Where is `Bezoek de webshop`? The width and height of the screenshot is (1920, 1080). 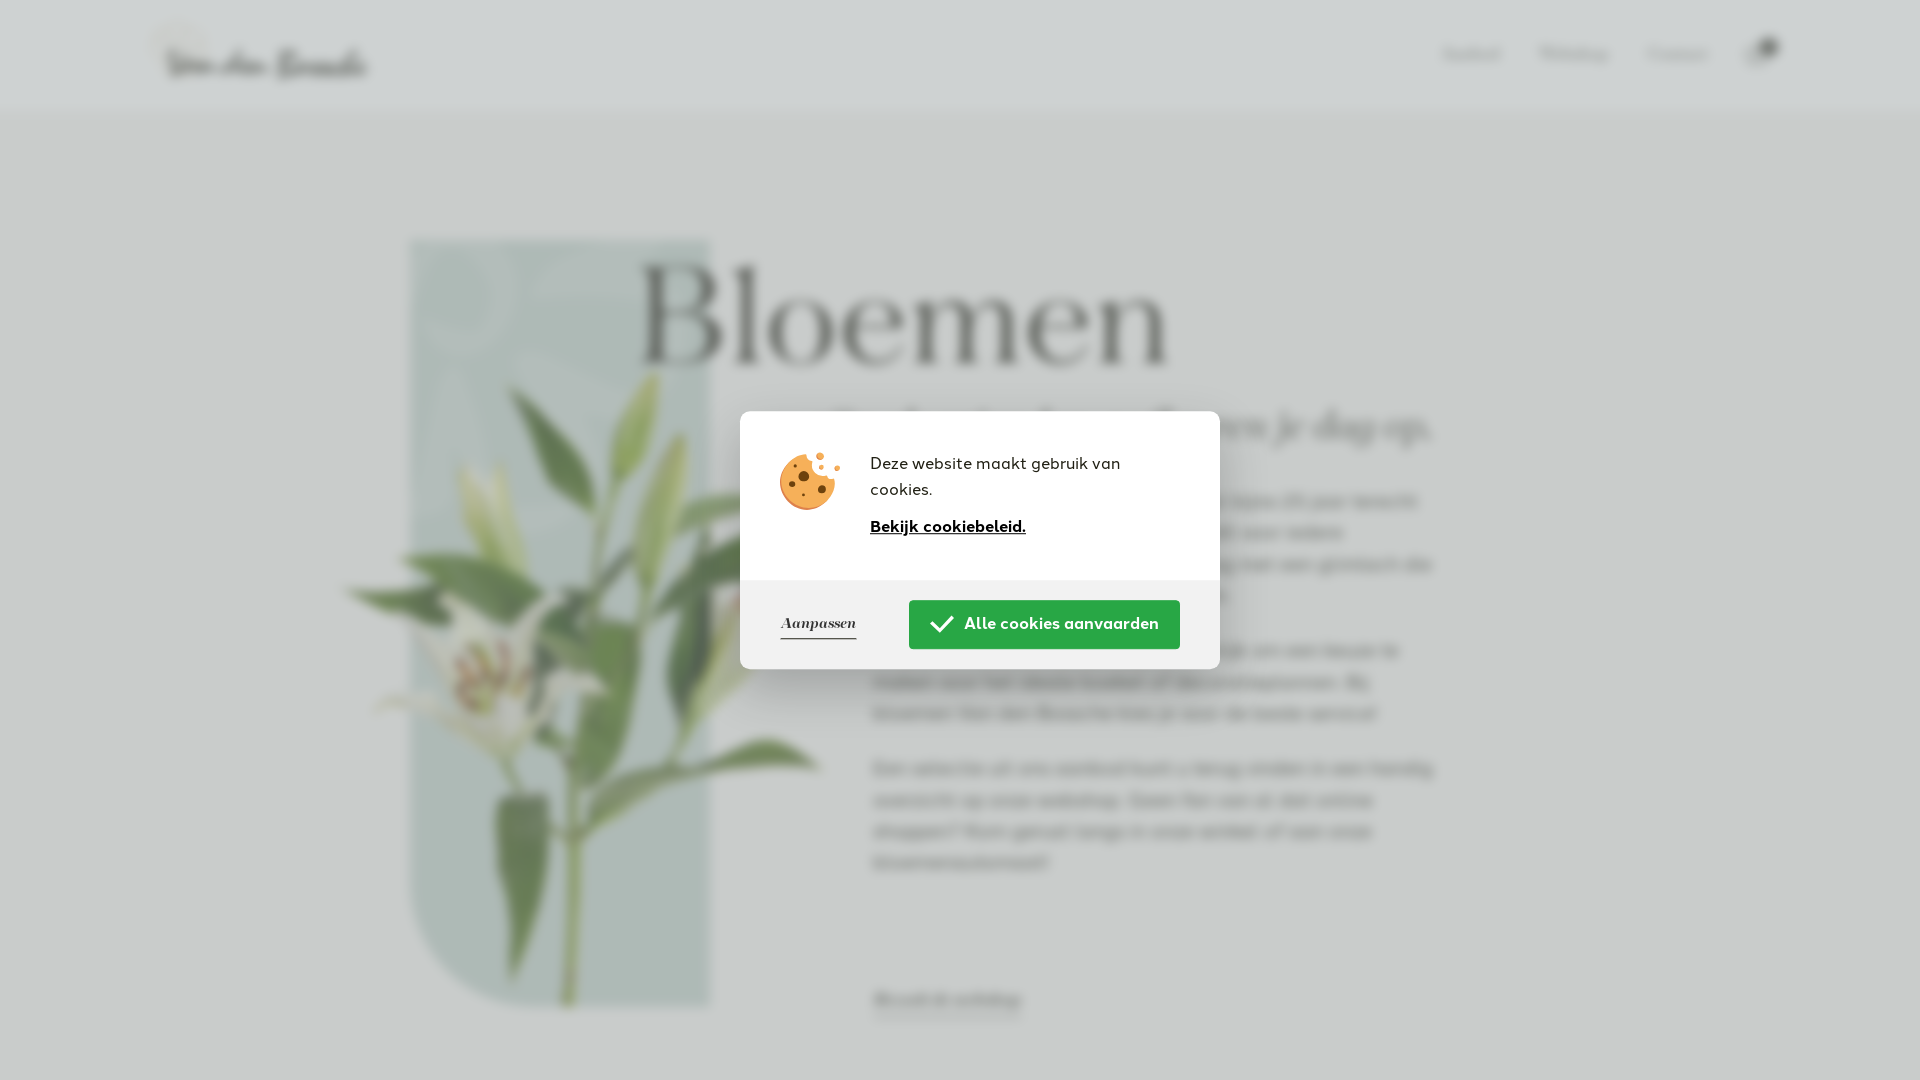
Bezoek de webshop is located at coordinates (948, 1000).